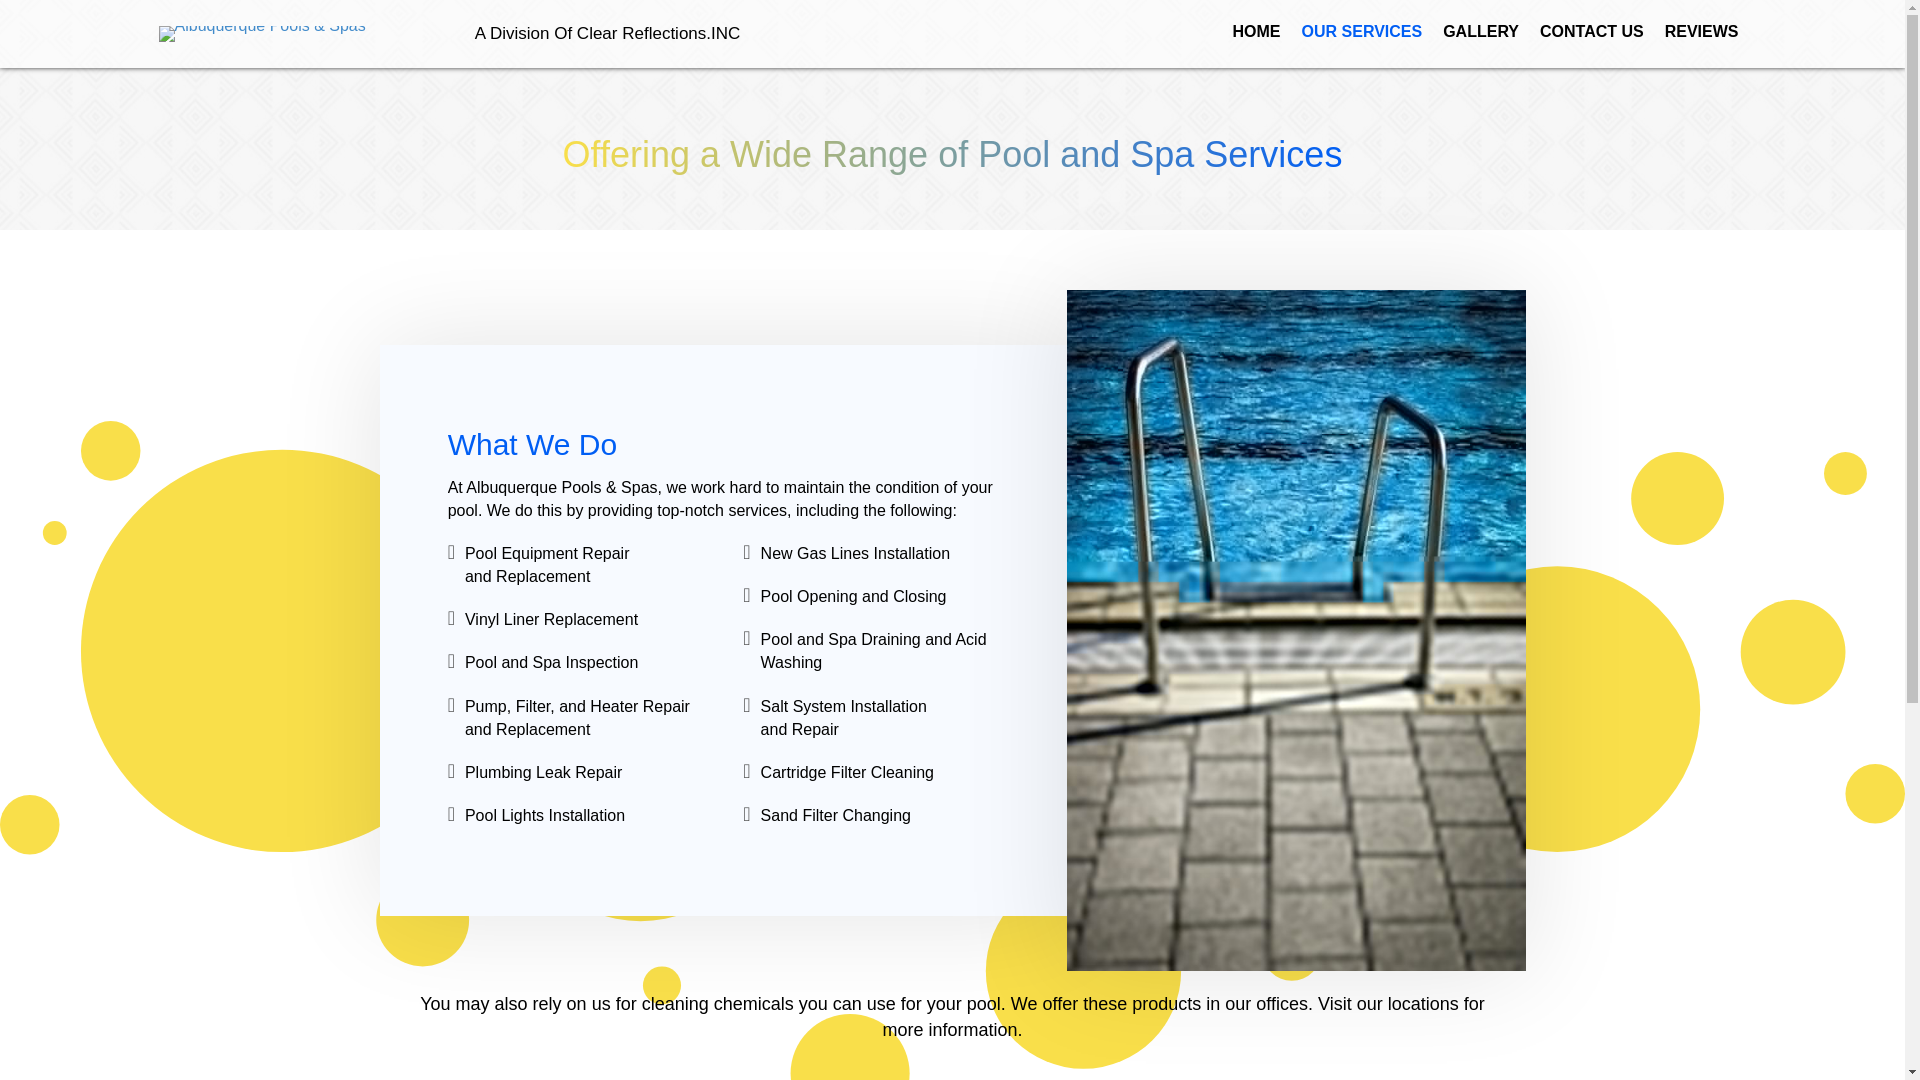  Describe the element at coordinates (606, 33) in the screenshot. I see `A Division Of Clear Reflections.INC` at that location.